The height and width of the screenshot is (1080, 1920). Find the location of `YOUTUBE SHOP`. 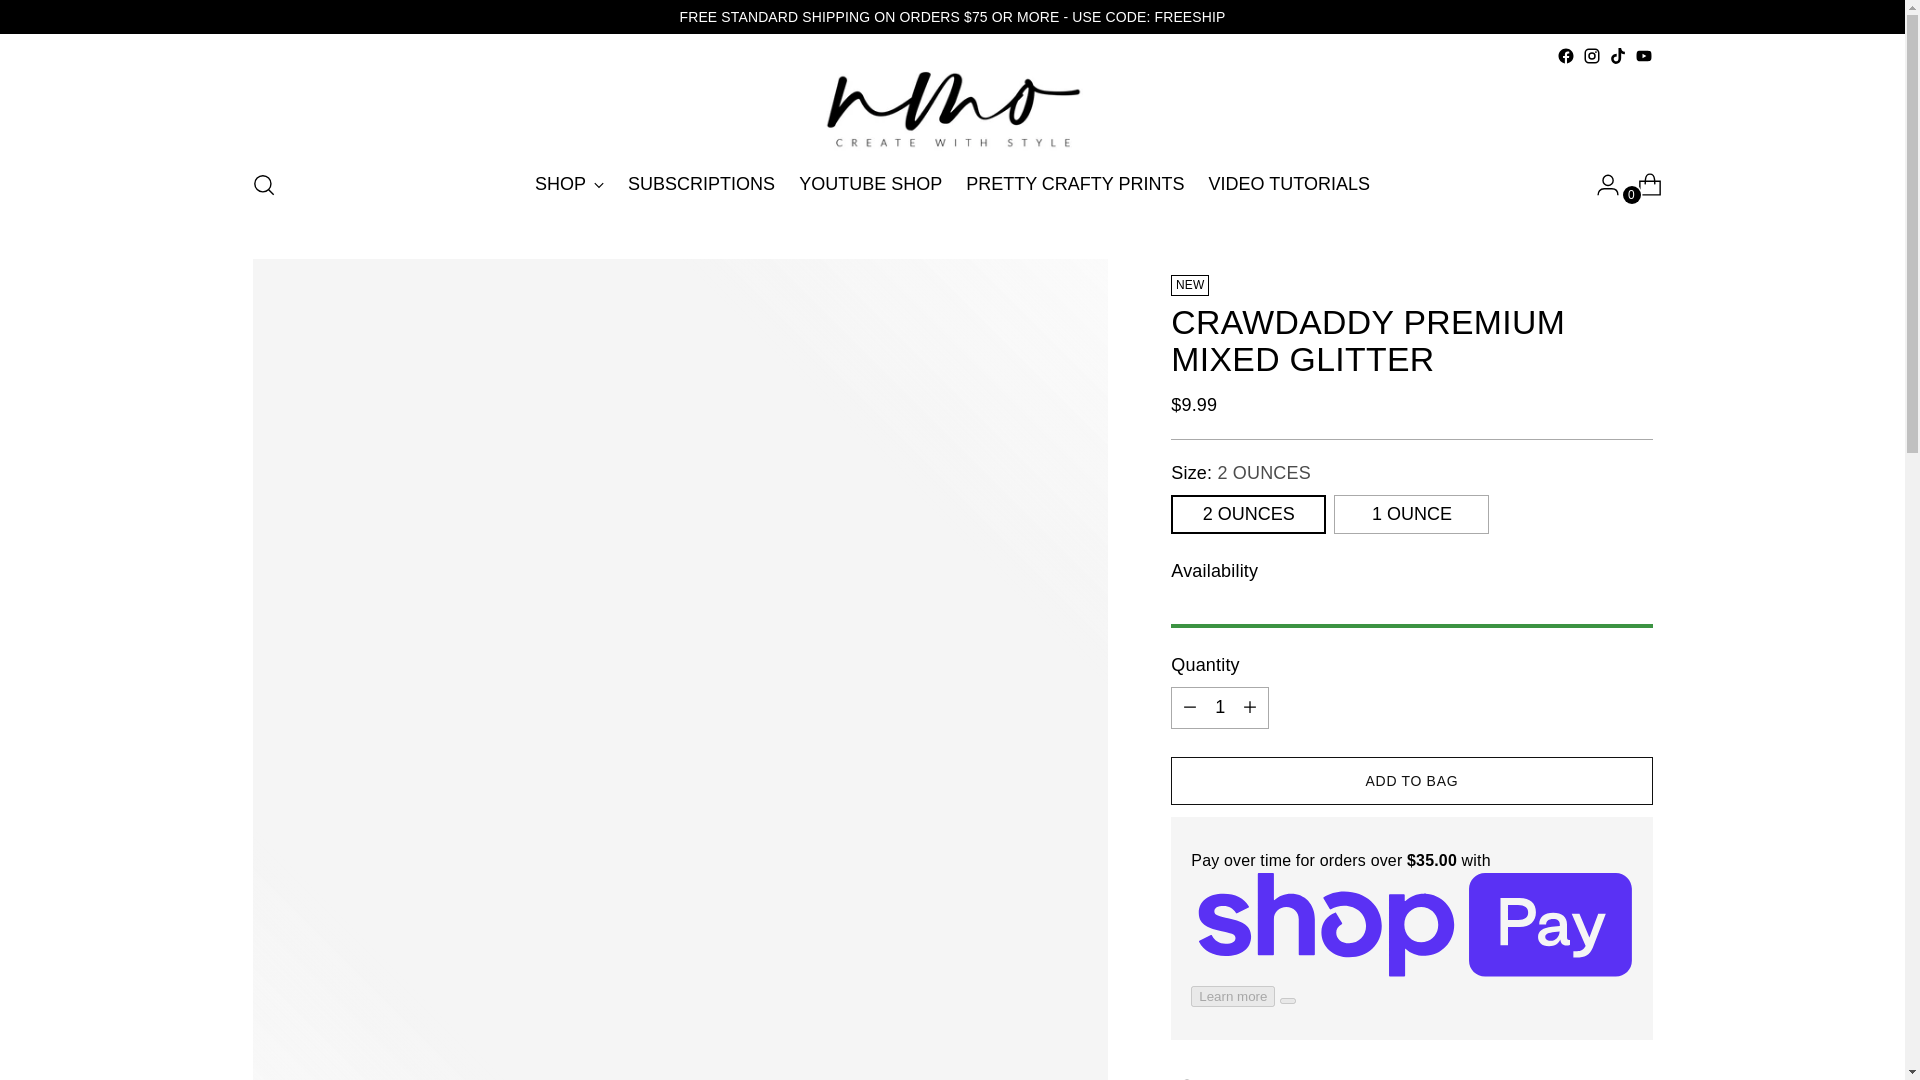

YOUTUBE SHOP is located at coordinates (870, 185).